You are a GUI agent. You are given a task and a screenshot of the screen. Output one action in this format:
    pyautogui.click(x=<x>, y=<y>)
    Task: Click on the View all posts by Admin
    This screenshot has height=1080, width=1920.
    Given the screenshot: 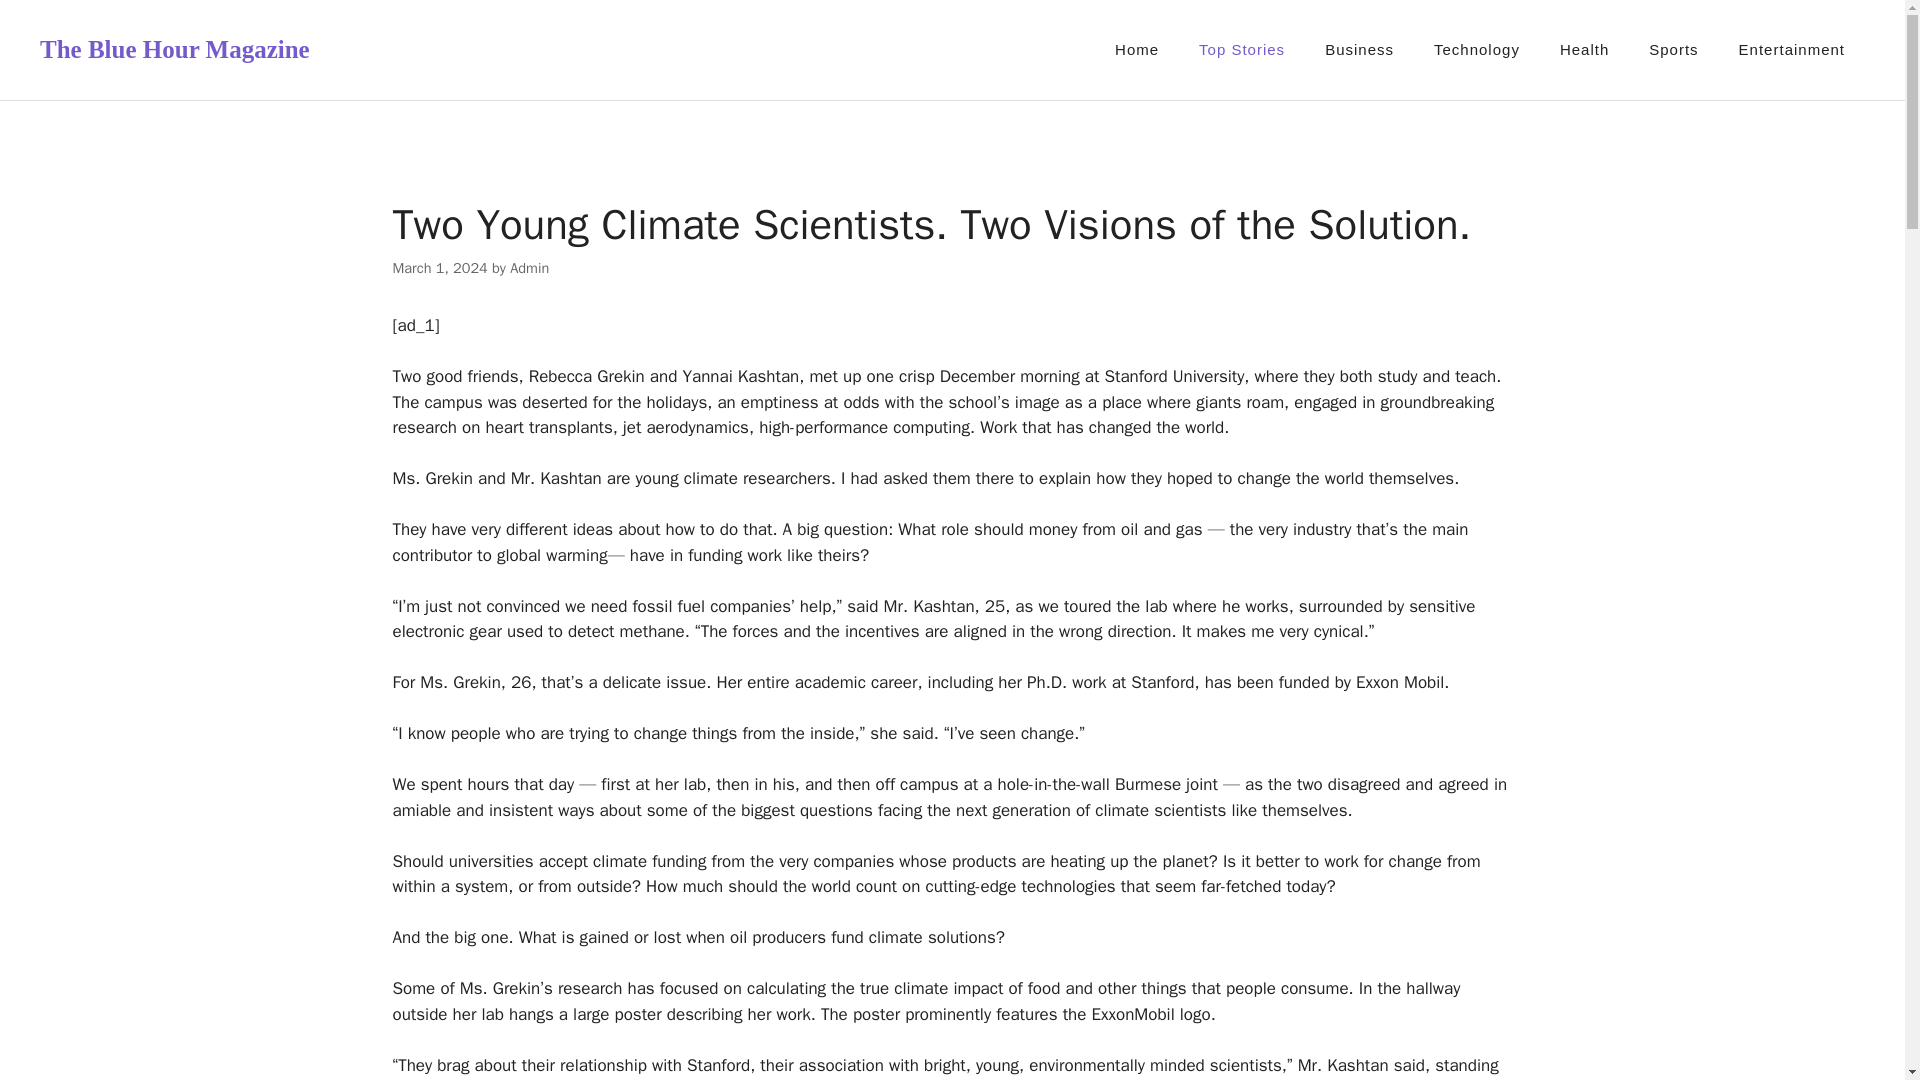 What is the action you would take?
    pyautogui.click(x=530, y=268)
    